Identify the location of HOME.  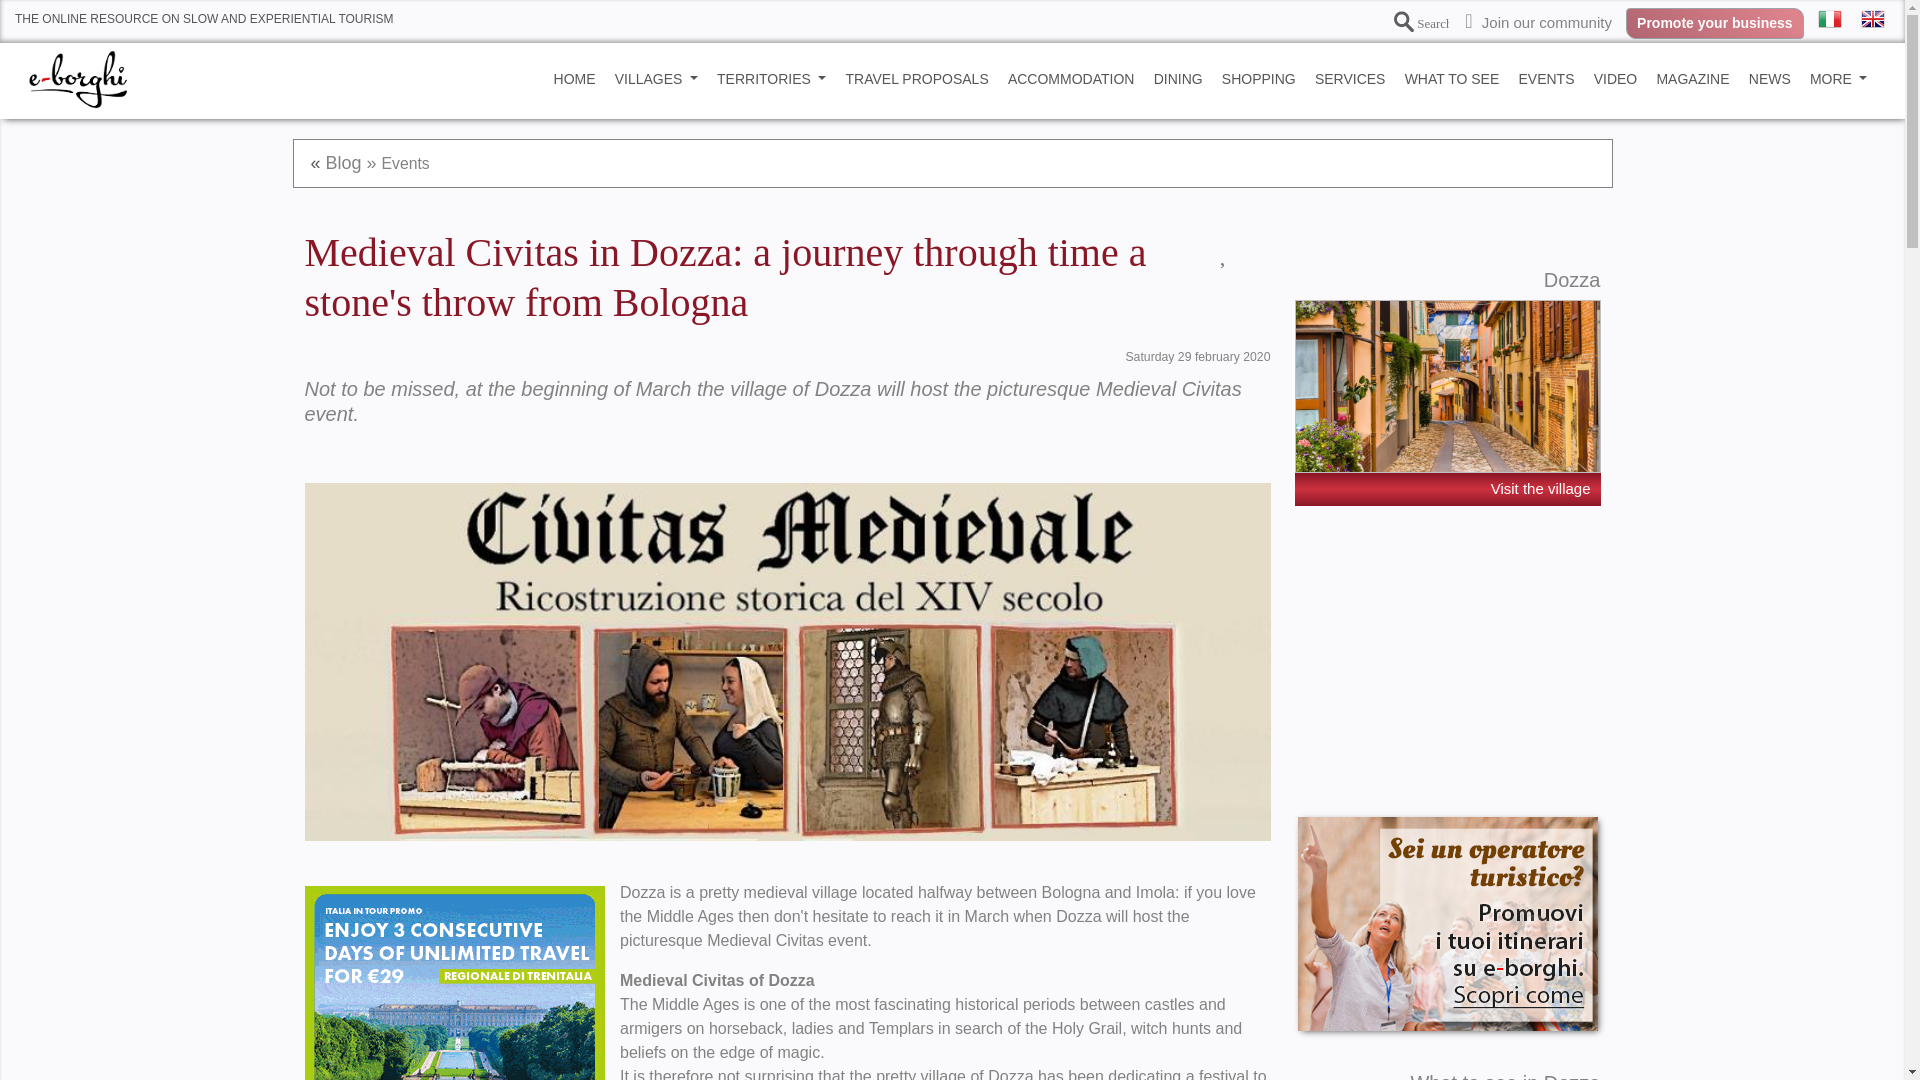
(574, 79).